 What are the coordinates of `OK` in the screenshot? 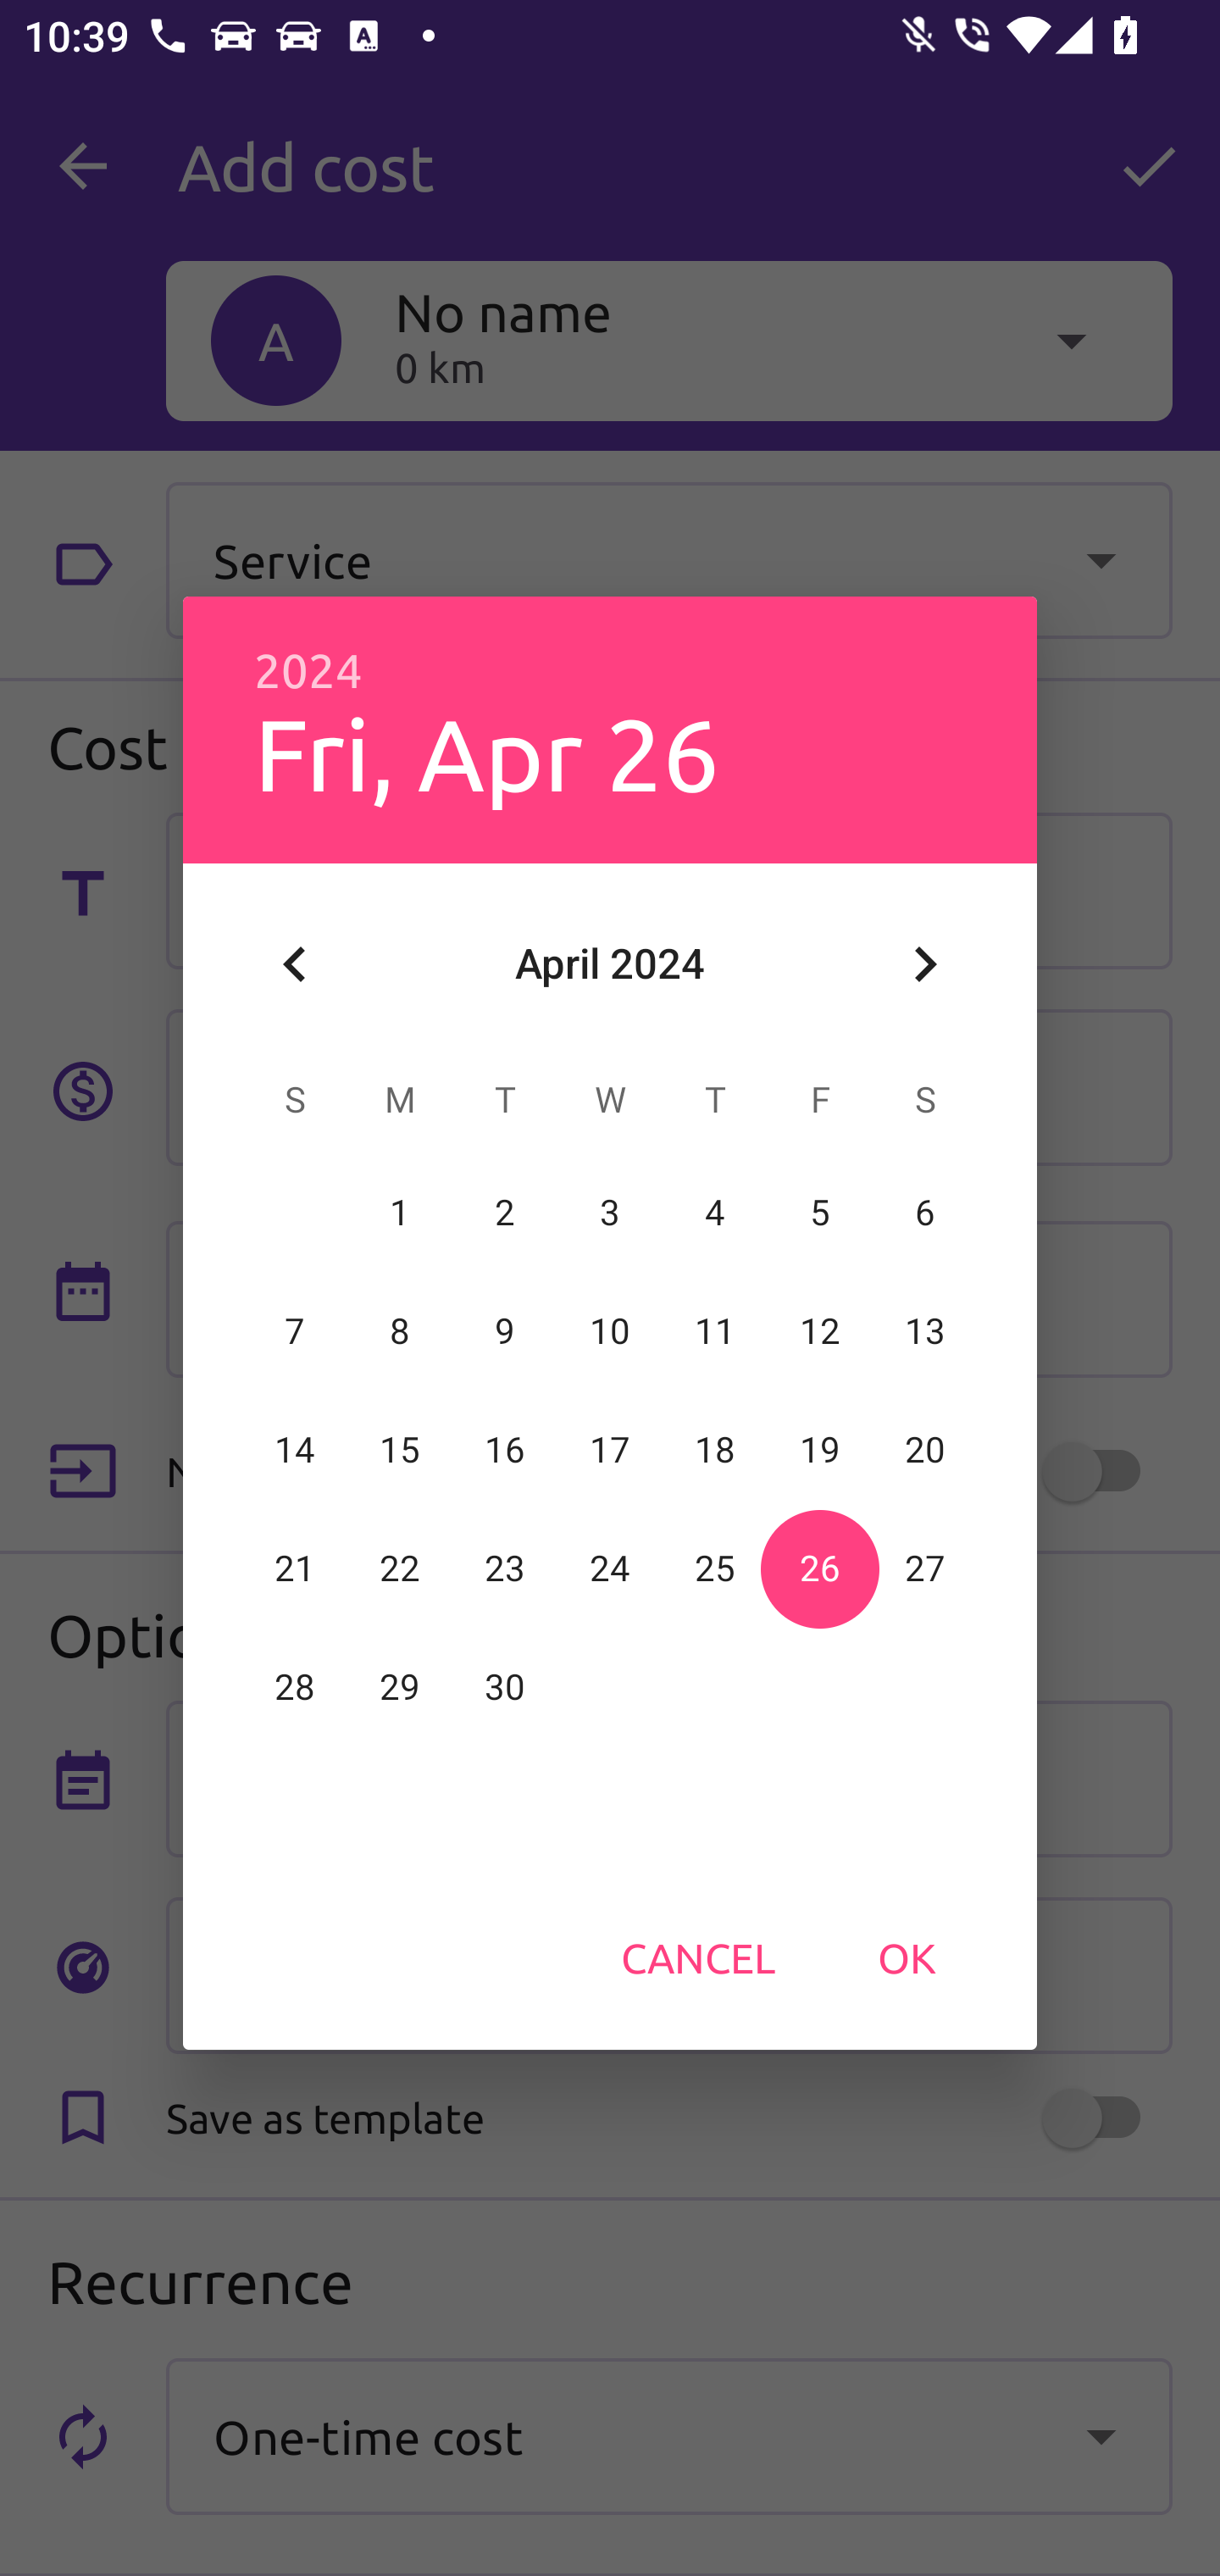 It's located at (907, 1957).